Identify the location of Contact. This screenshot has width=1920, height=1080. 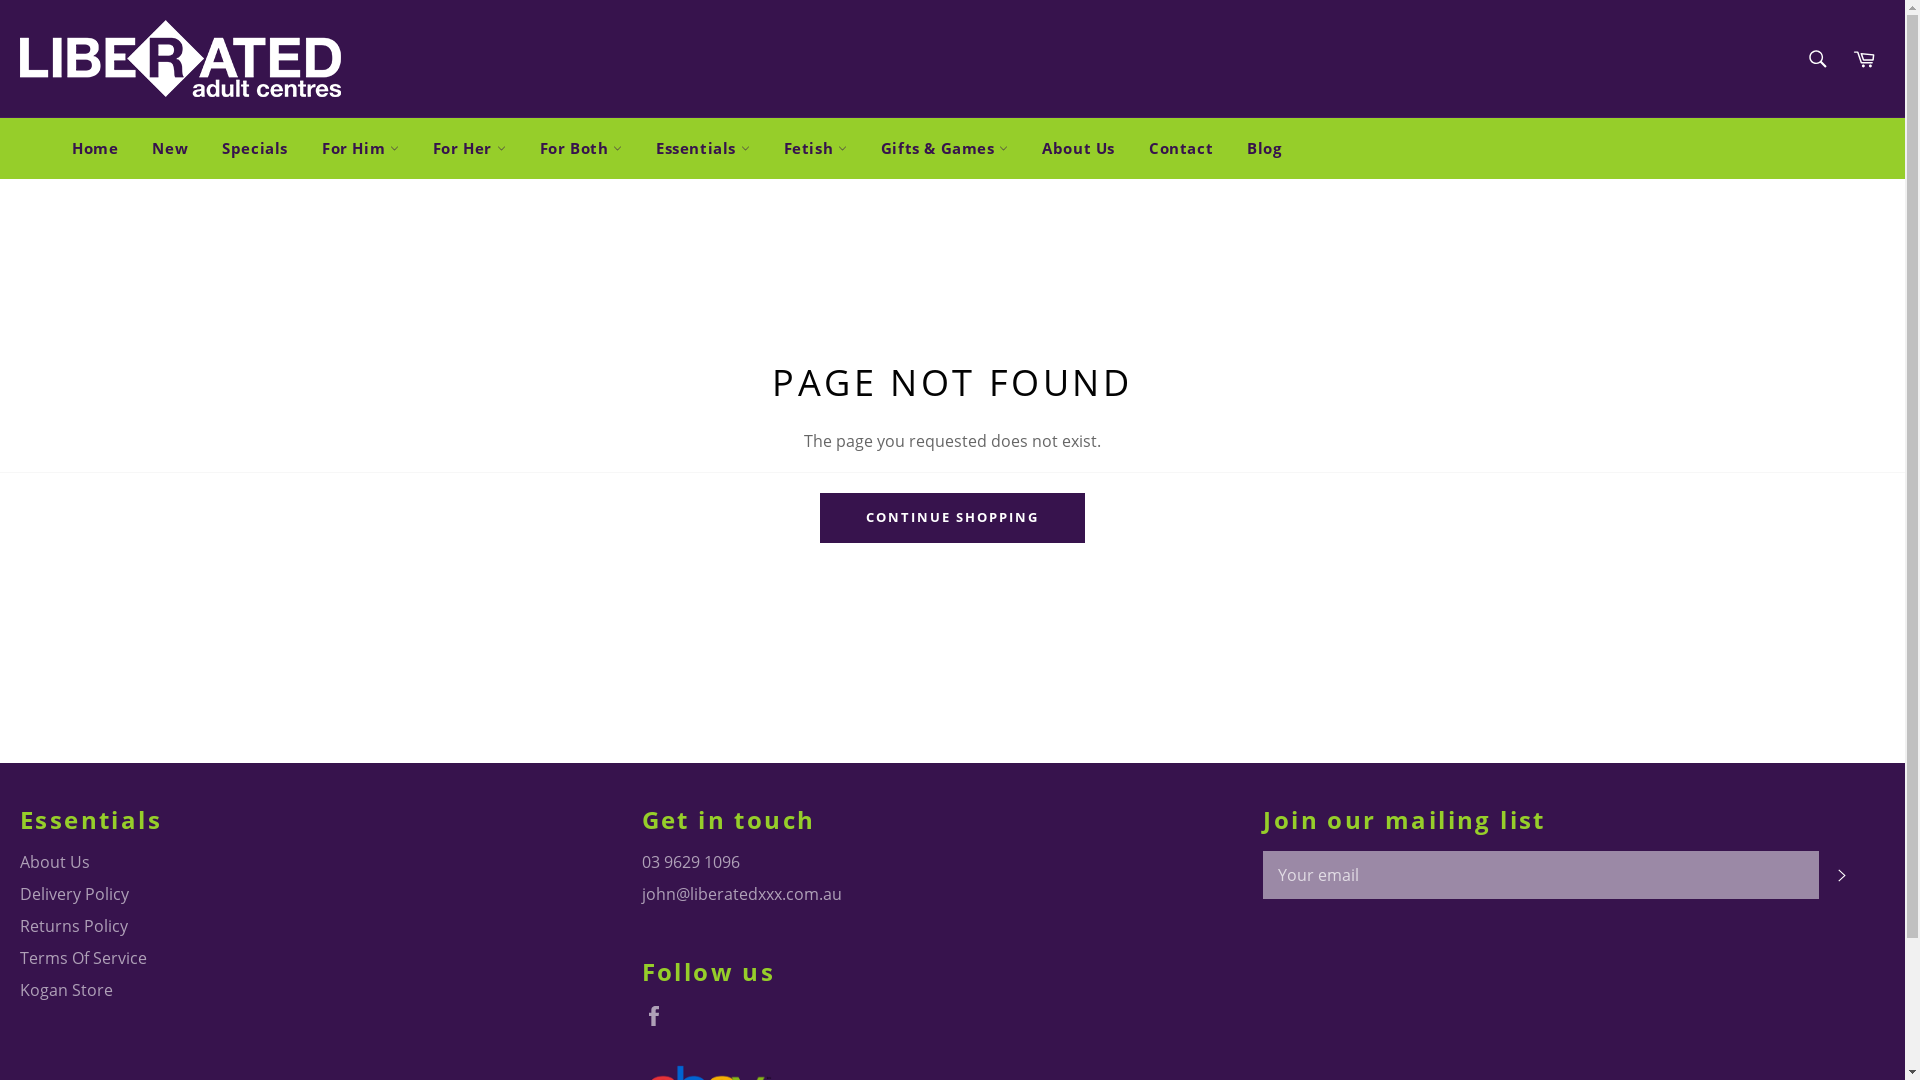
(1181, 148).